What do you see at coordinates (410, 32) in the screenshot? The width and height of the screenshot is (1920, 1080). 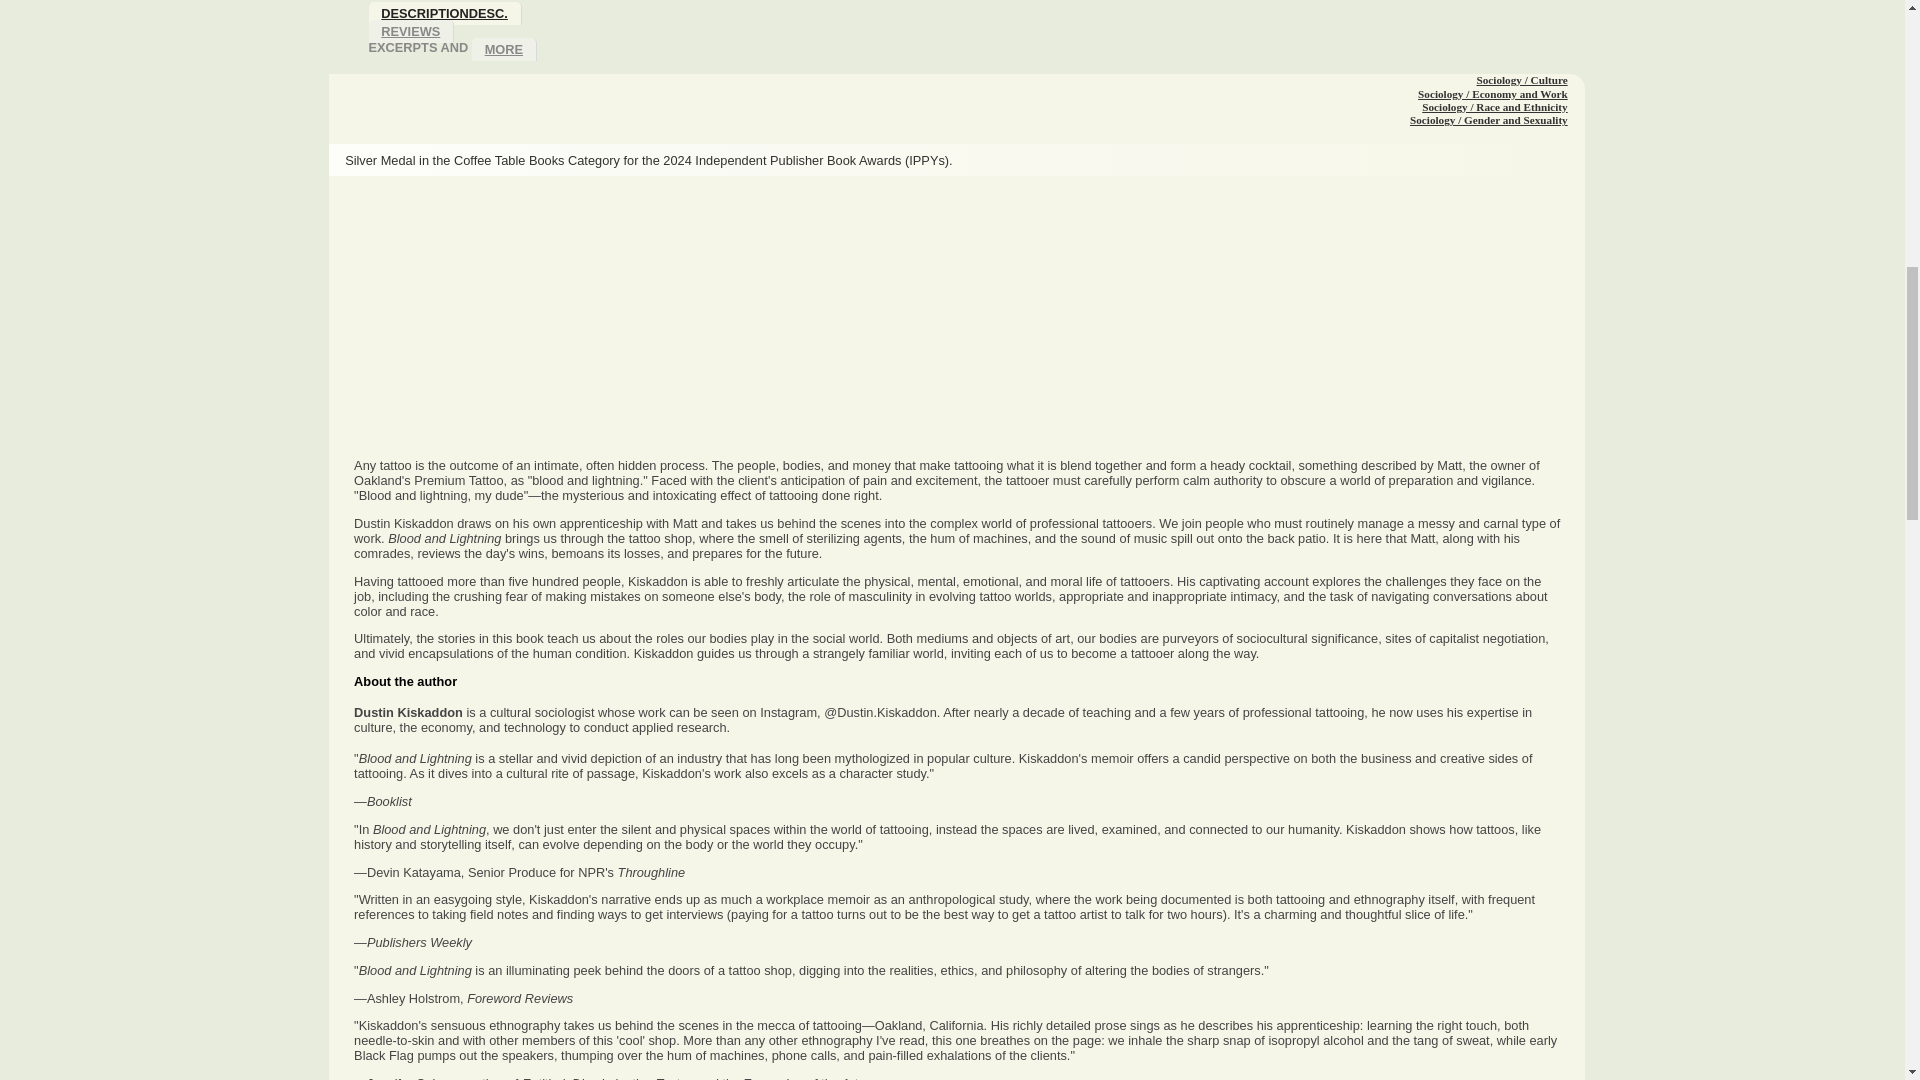 I see `REVIEWS` at bounding box center [410, 32].